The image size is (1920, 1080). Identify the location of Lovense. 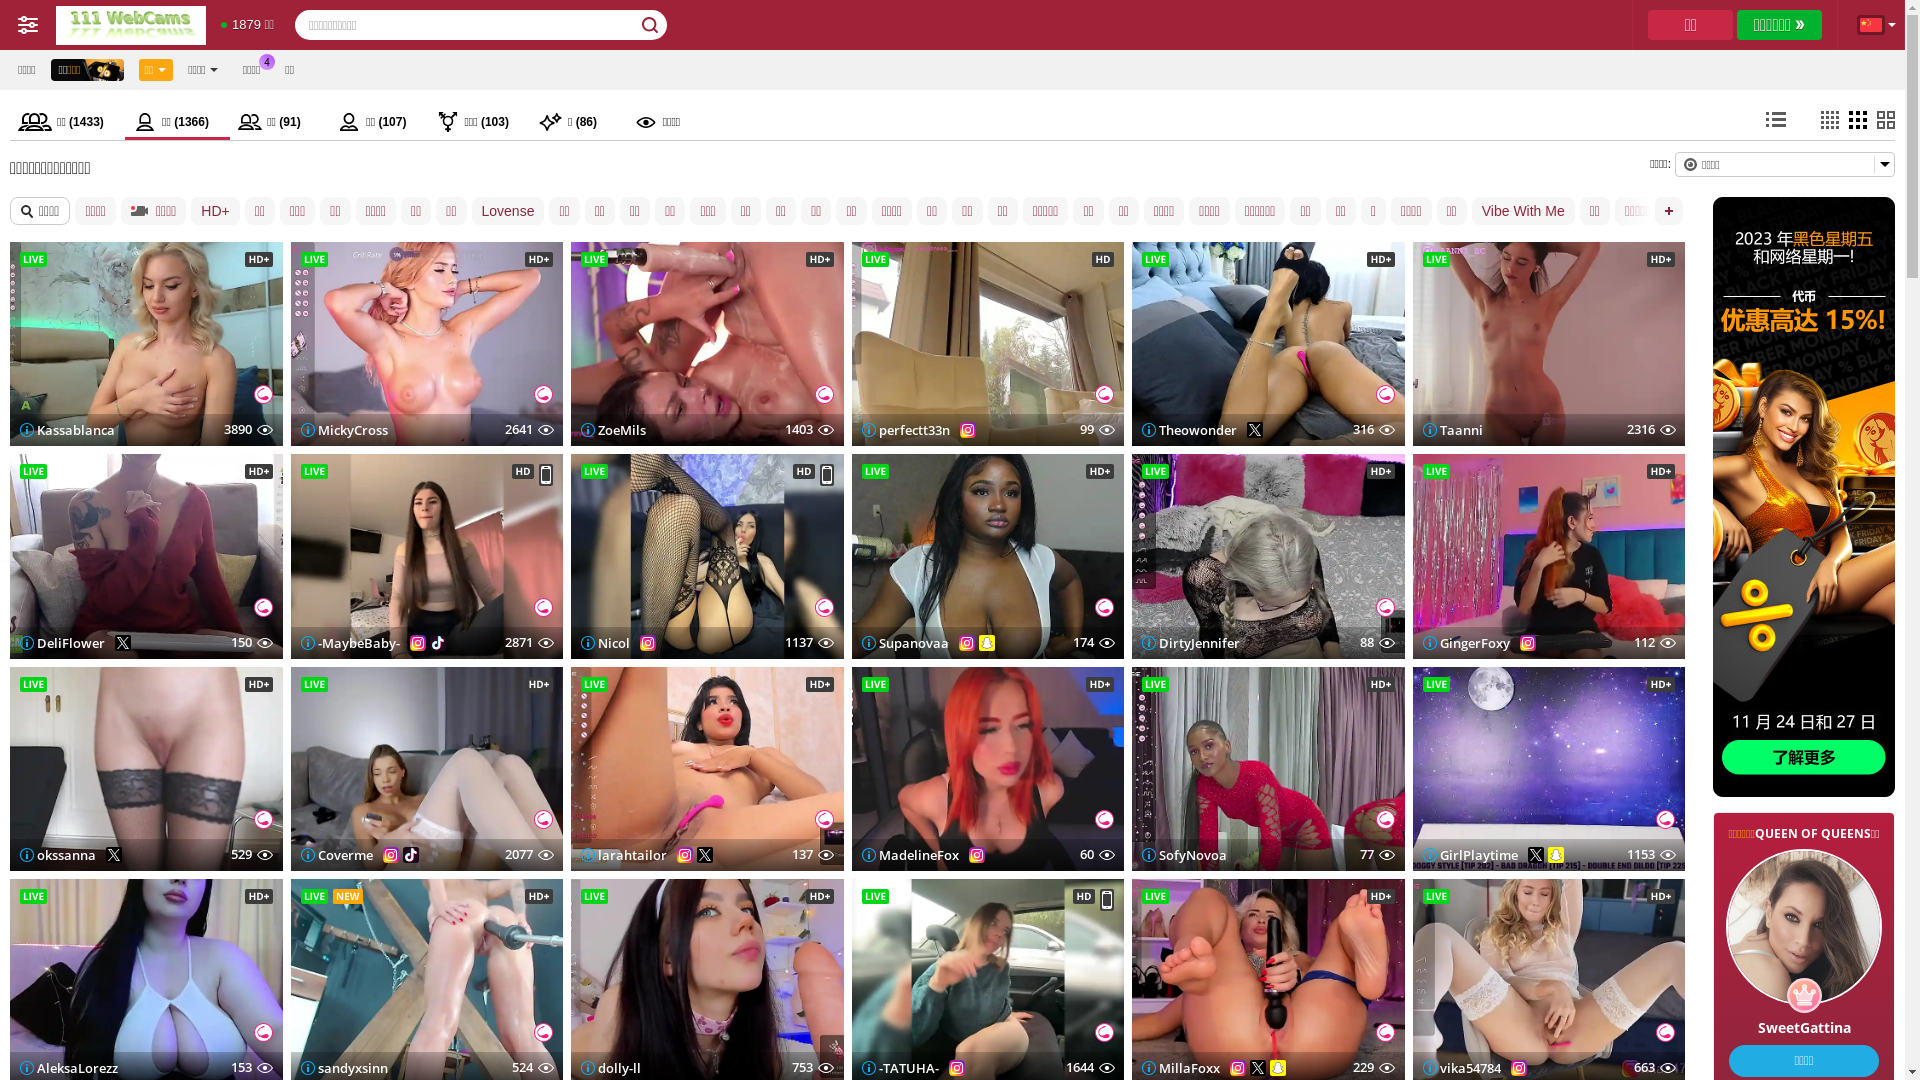
(508, 211).